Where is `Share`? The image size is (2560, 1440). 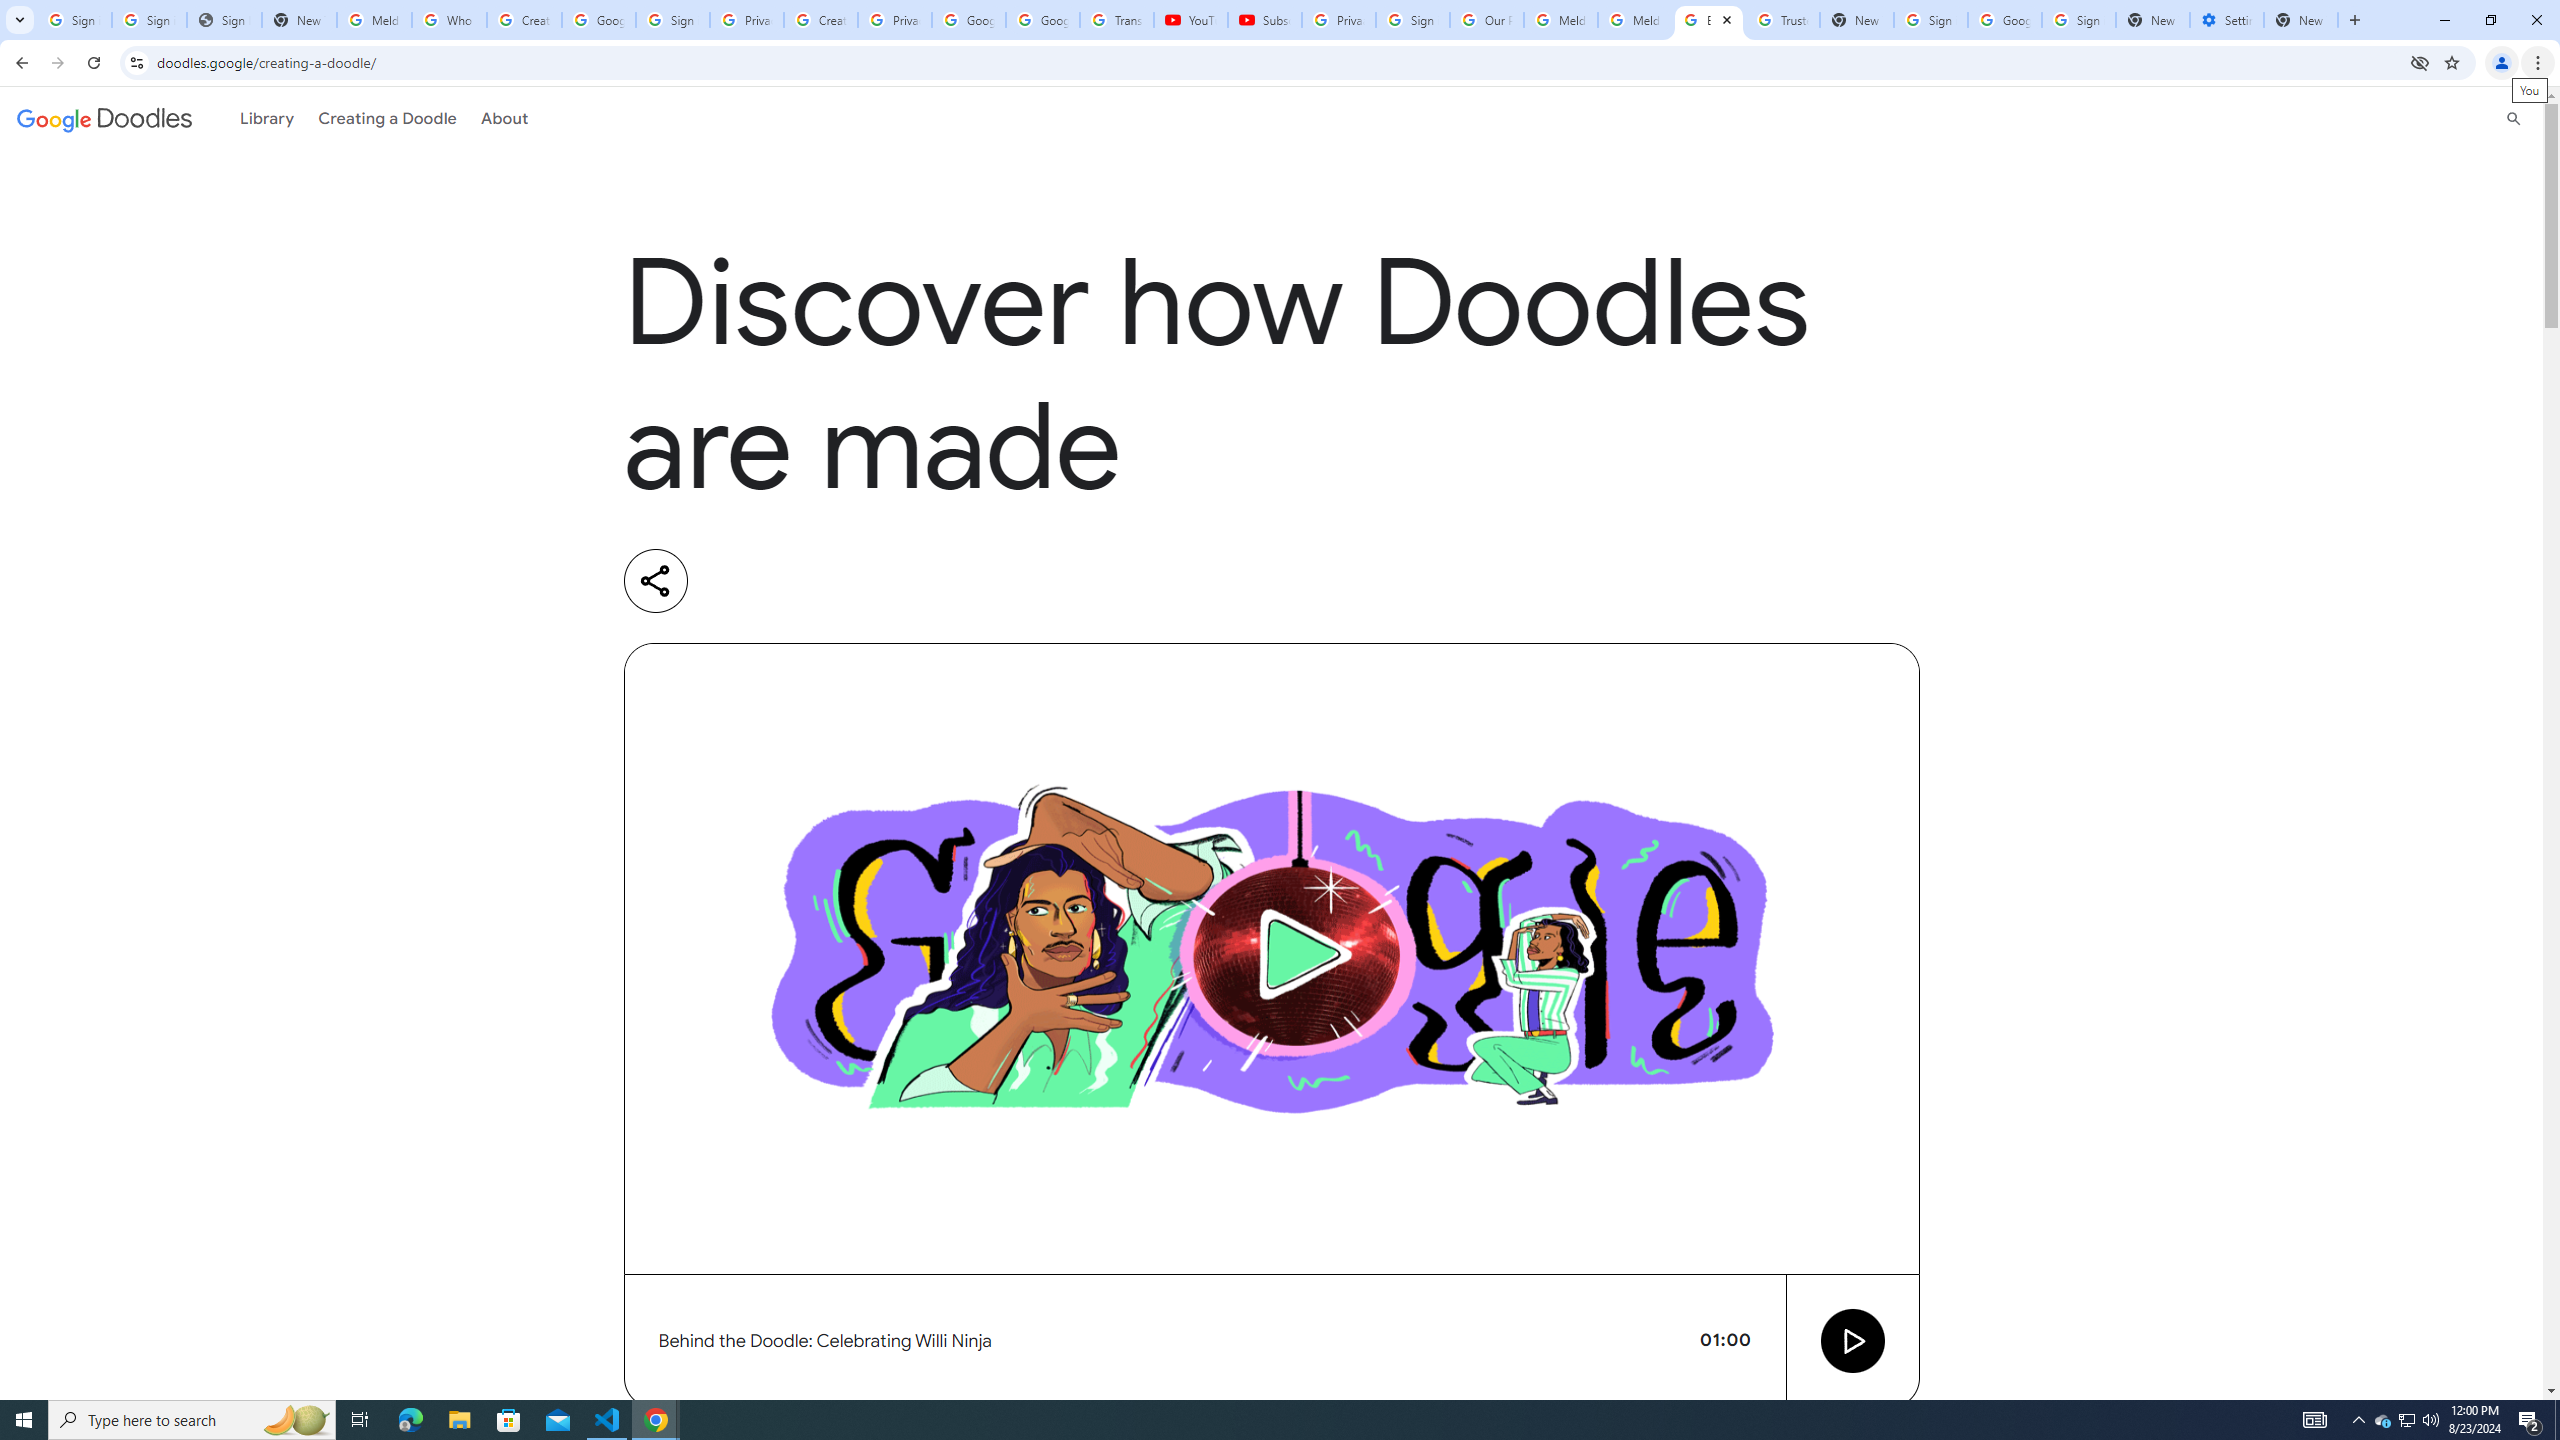 Share is located at coordinates (655, 580).